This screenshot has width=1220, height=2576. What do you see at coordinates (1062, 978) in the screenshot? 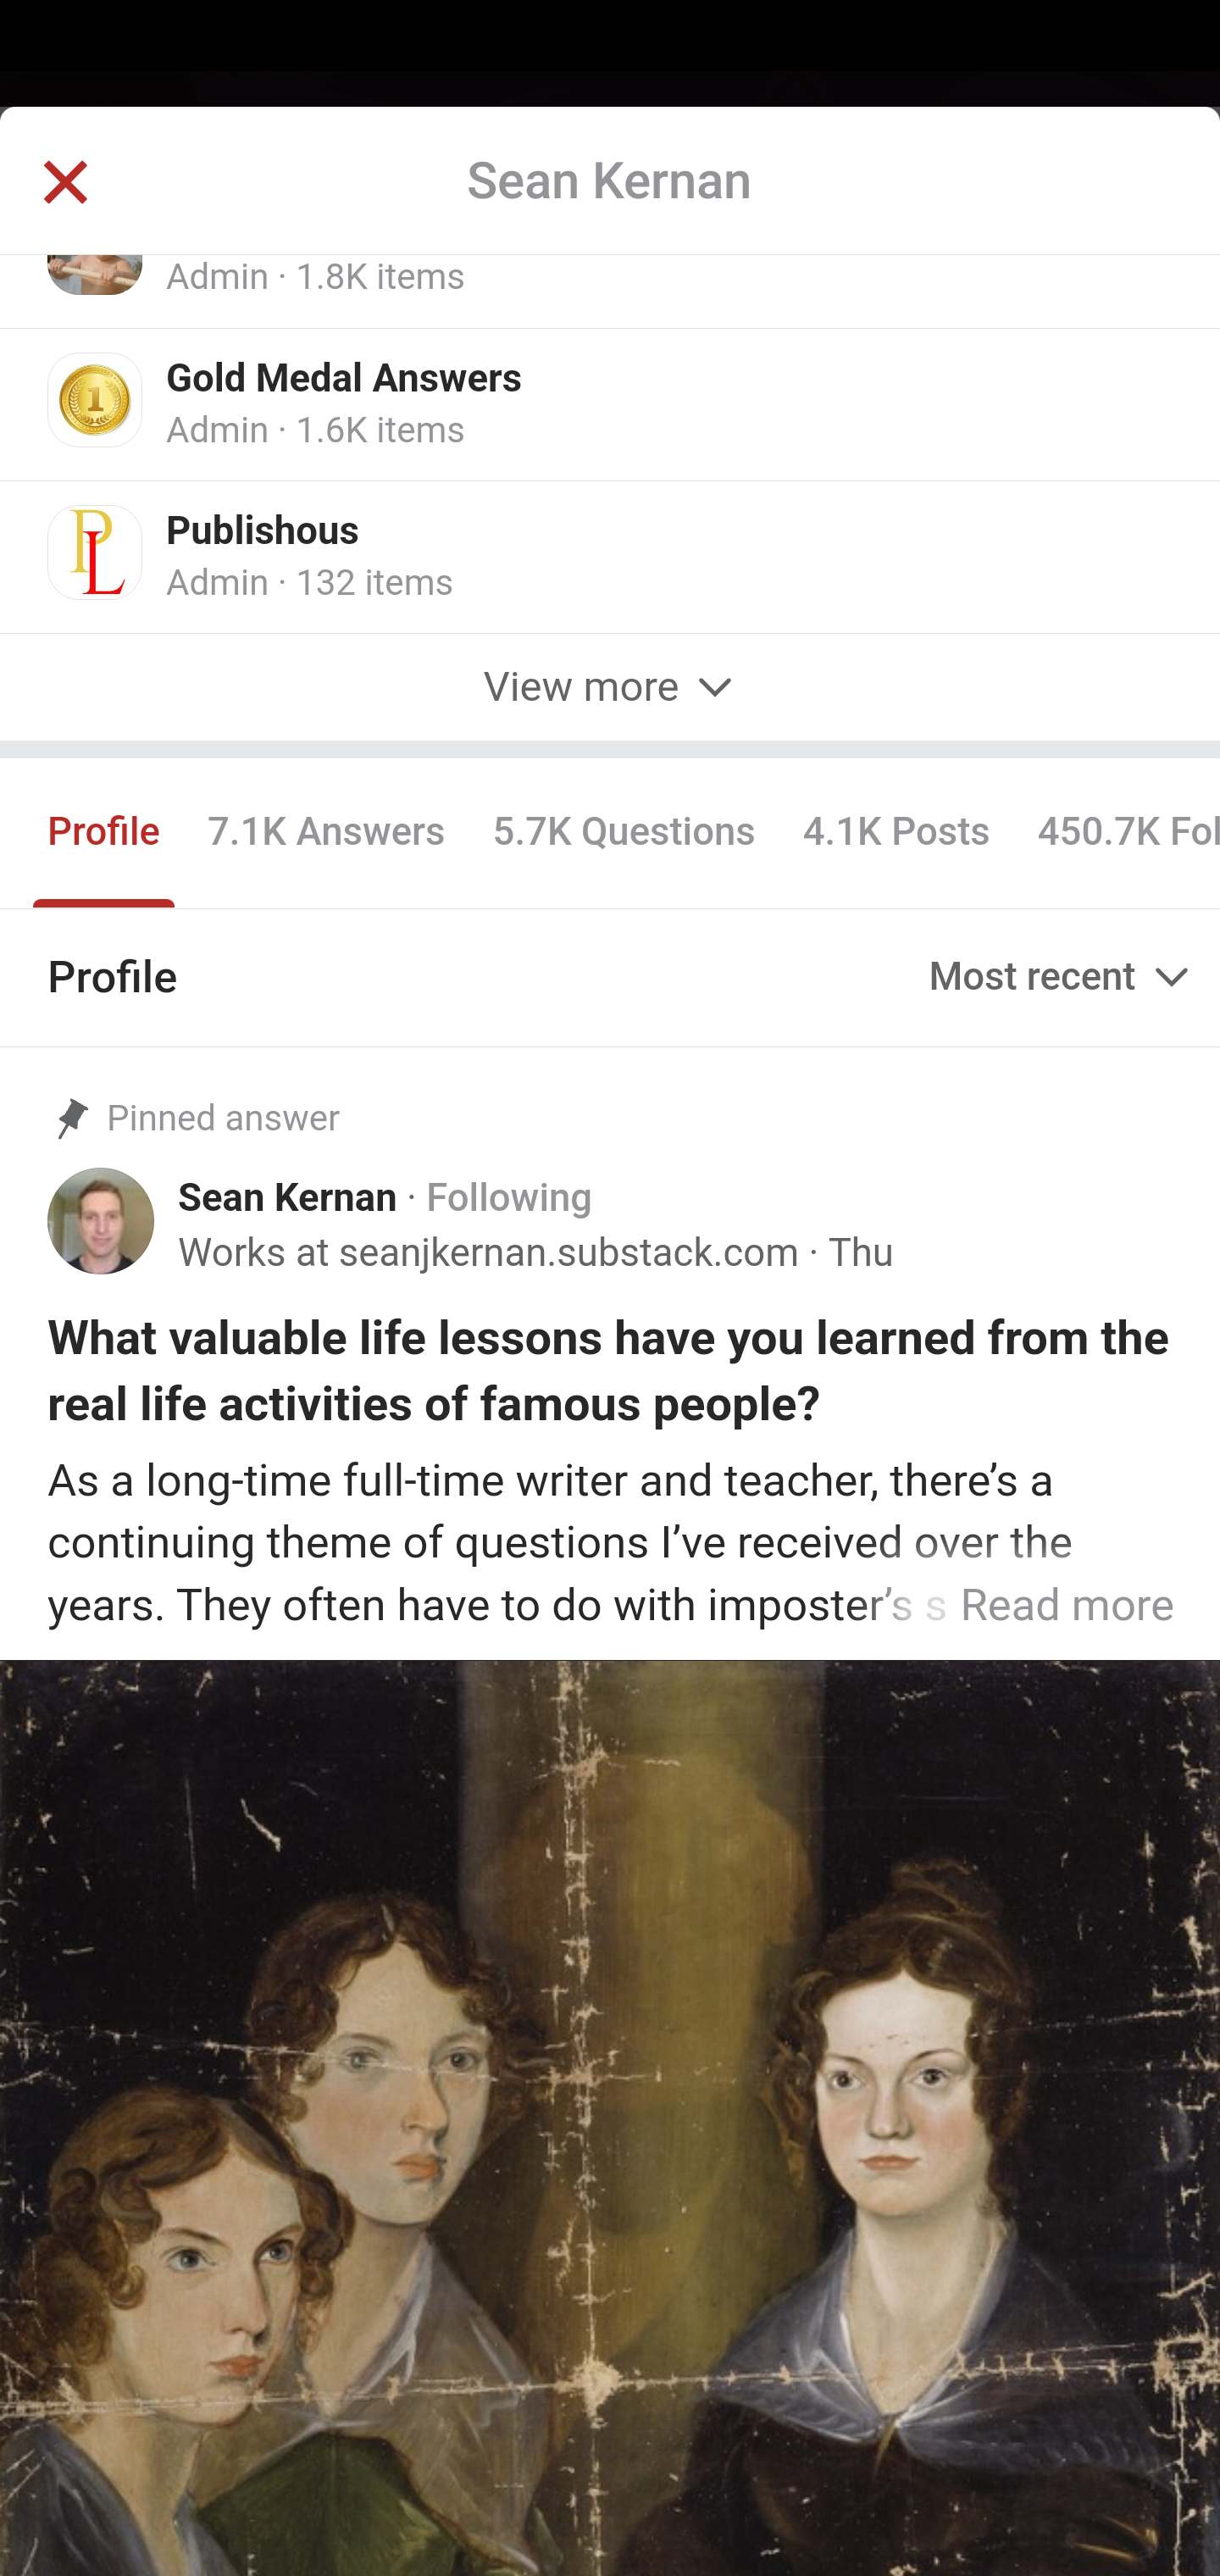
I see `Most recent` at bounding box center [1062, 978].